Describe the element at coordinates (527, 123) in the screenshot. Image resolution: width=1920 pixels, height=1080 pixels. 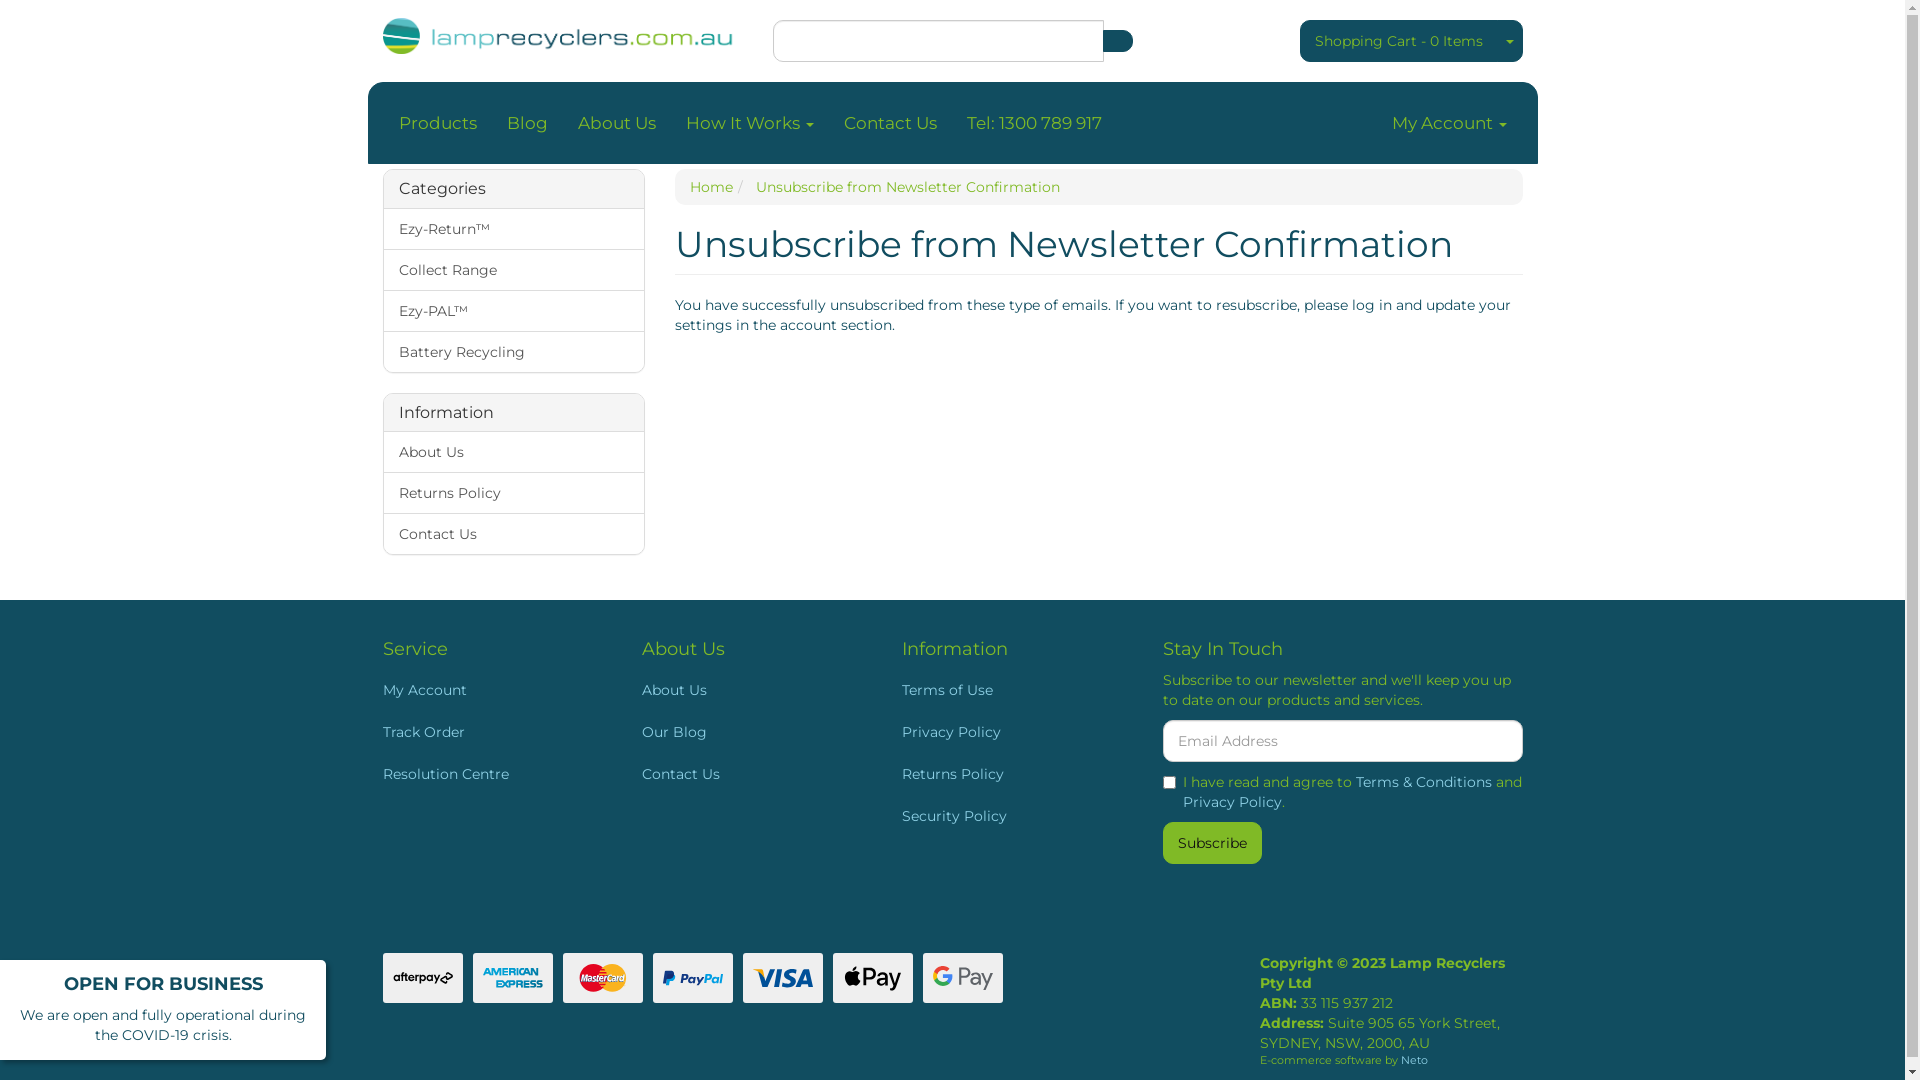
I see `Blog` at that location.